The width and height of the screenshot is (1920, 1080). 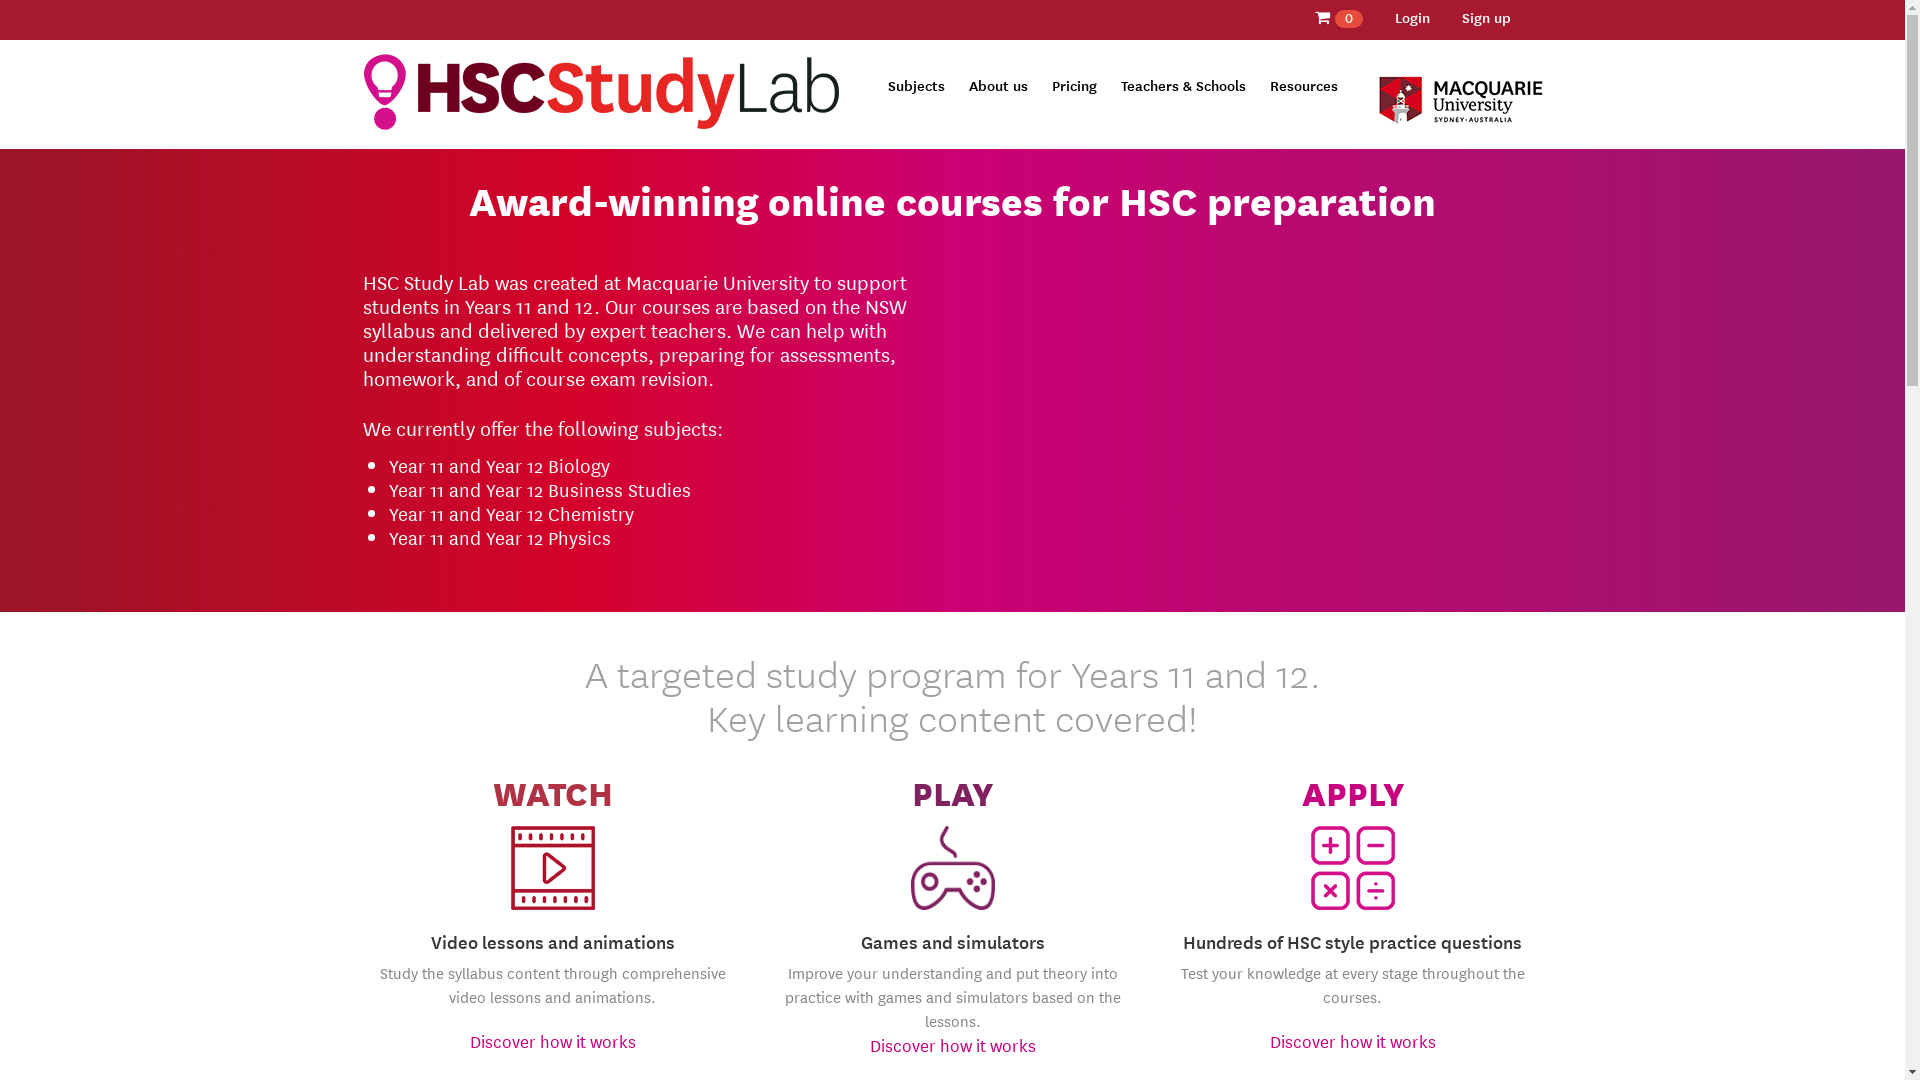 What do you see at coordinates (916, 85) in the screenshot?
I see `Subjects` at bounding box center [916, 85].